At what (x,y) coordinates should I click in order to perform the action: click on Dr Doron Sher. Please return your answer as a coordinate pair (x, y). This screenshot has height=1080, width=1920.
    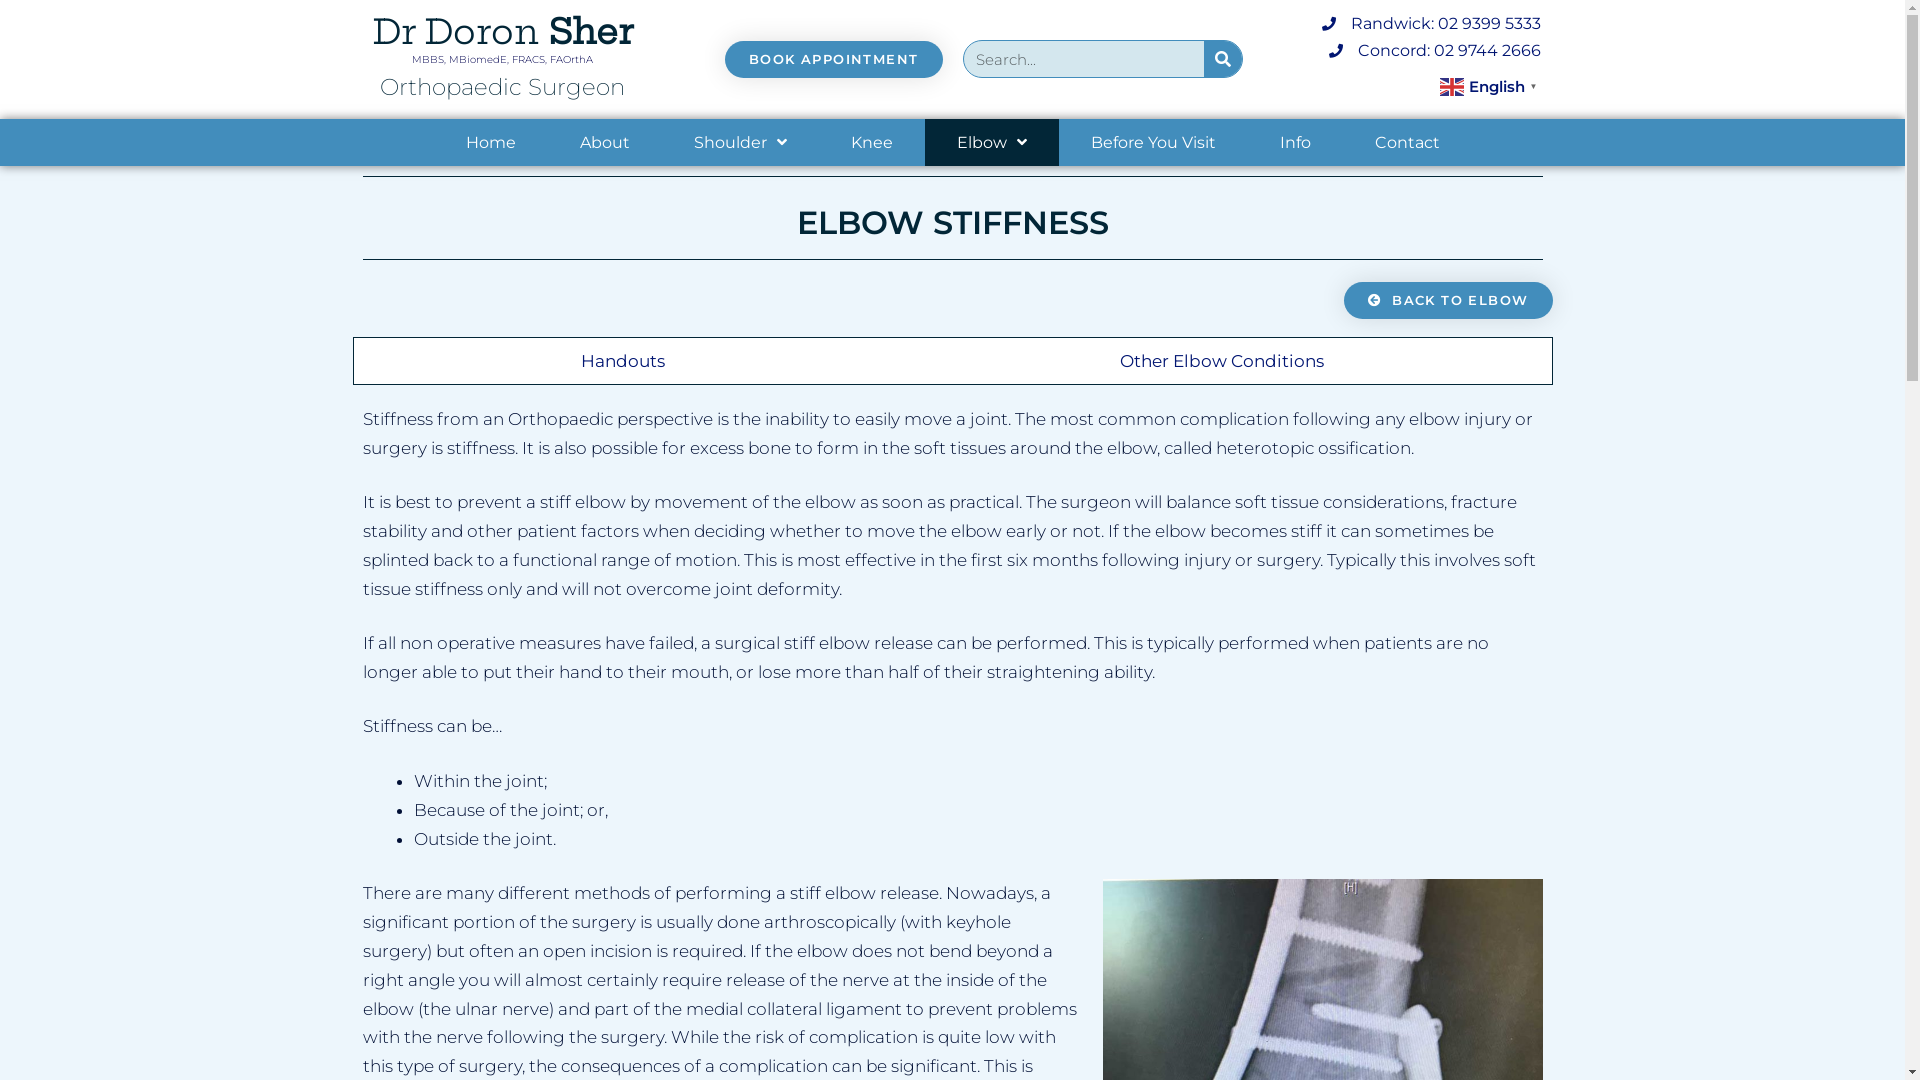
    Looking at the image, I should click on (502, 32).